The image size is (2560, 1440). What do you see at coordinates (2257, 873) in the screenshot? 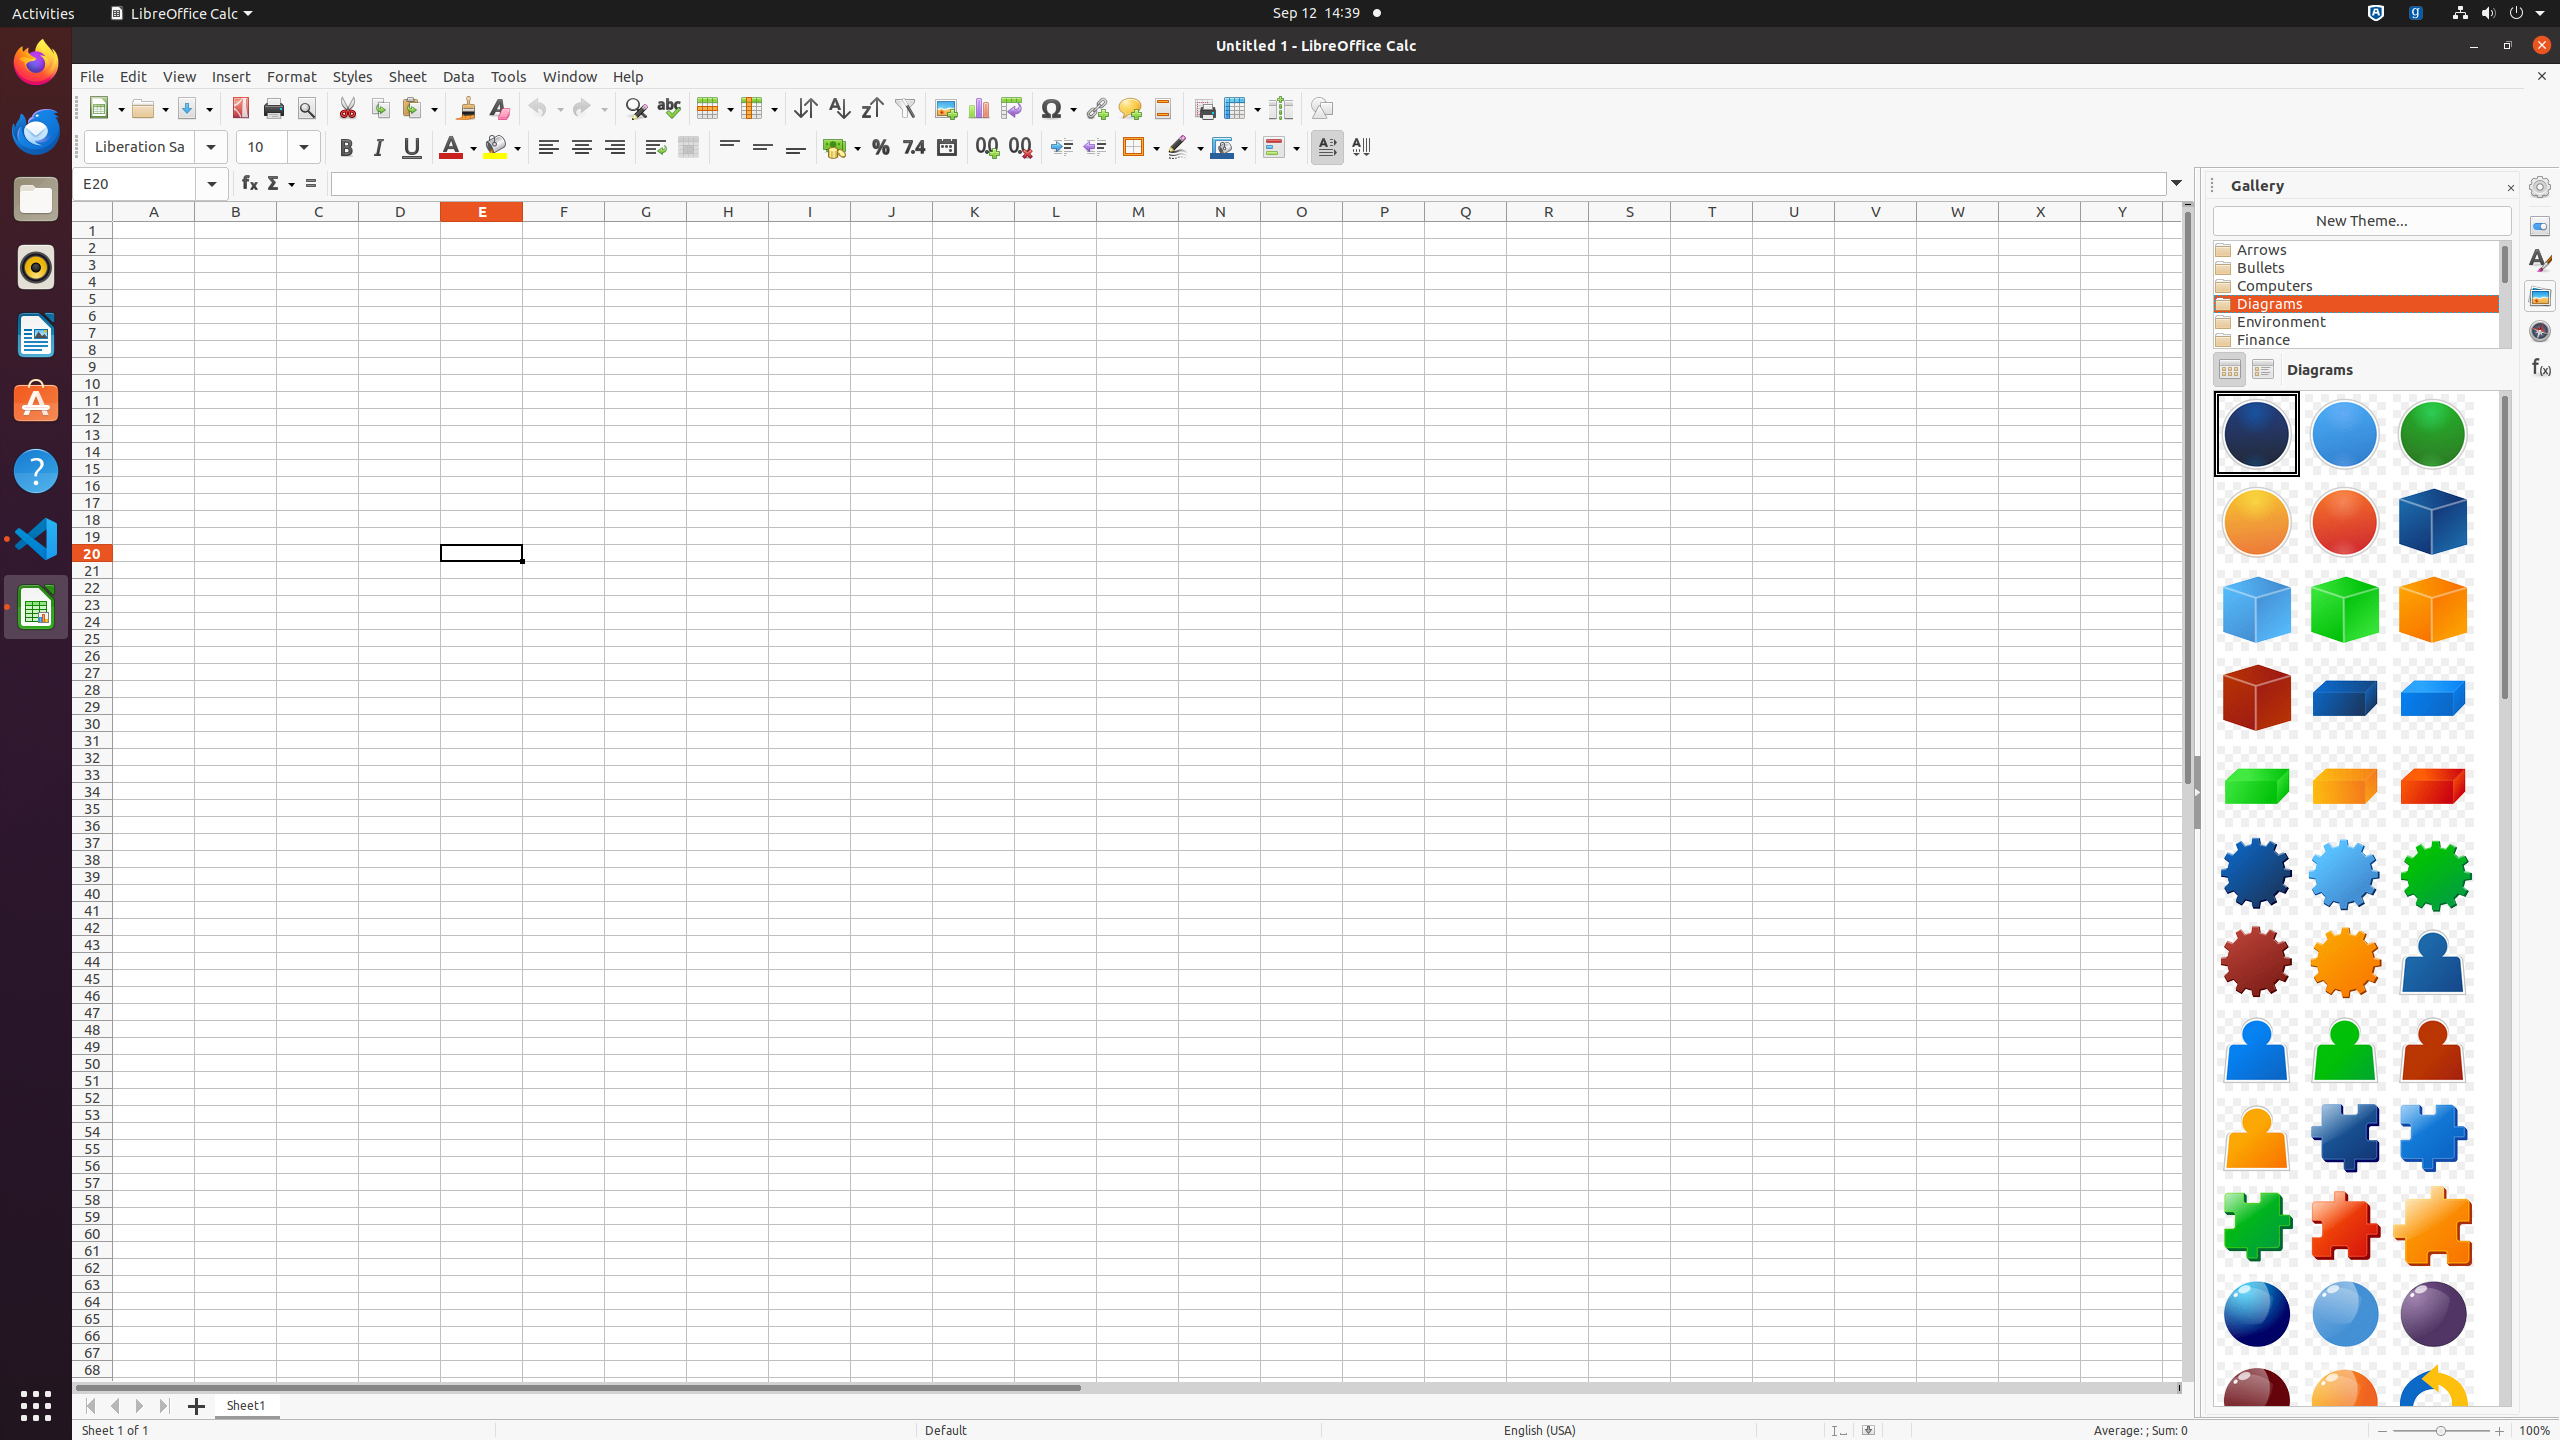
I see `Component-Gear01-DarkBlue` at bounding box center [2257, 873].